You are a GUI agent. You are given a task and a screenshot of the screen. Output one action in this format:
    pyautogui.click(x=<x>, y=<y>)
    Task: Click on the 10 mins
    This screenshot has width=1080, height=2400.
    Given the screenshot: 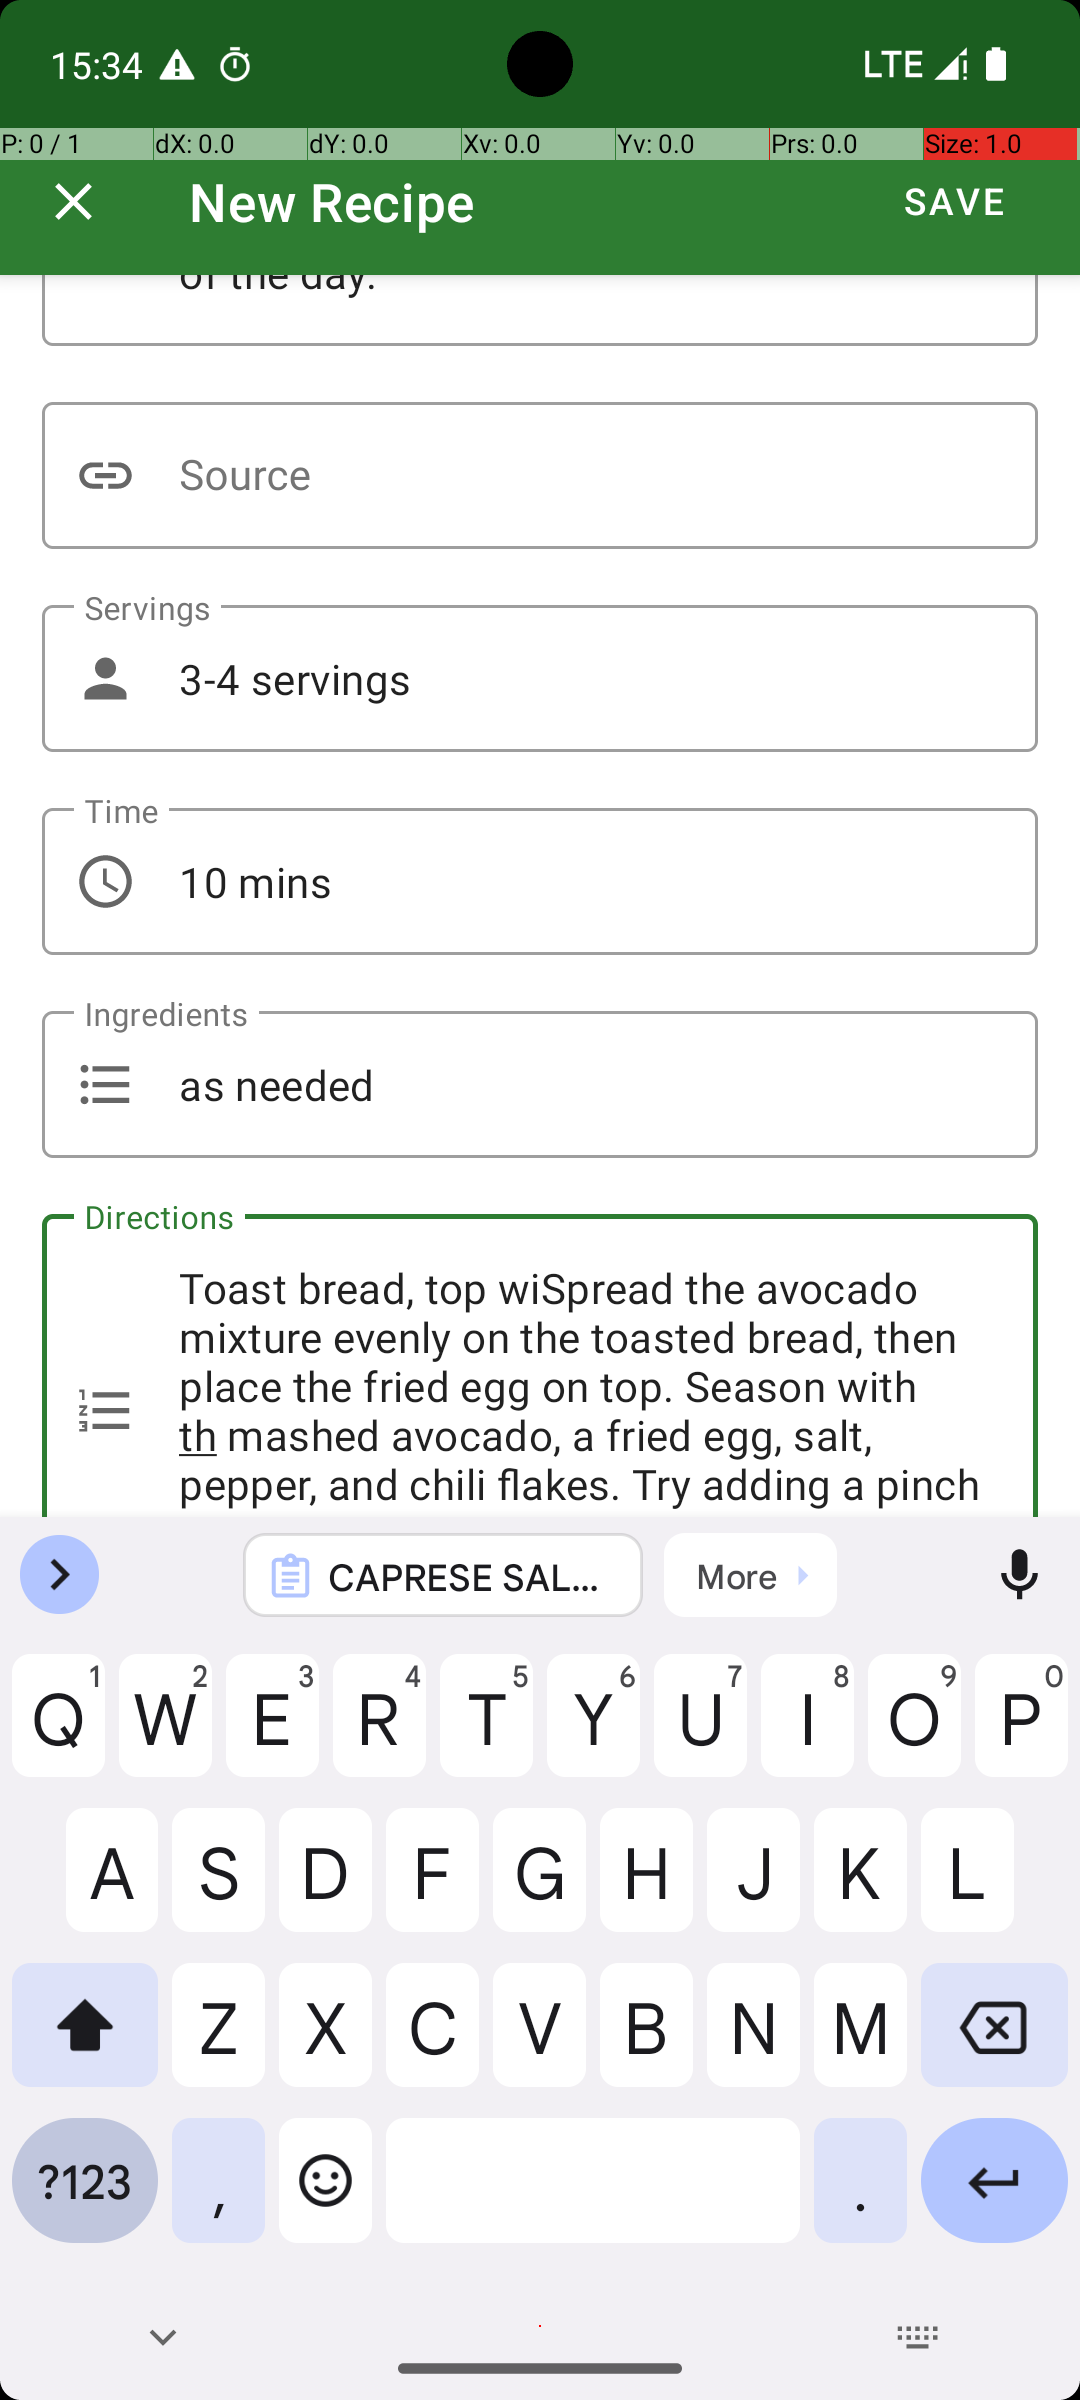 What is the action you would take?
    pyautogui.click(x=540, y=881)
    